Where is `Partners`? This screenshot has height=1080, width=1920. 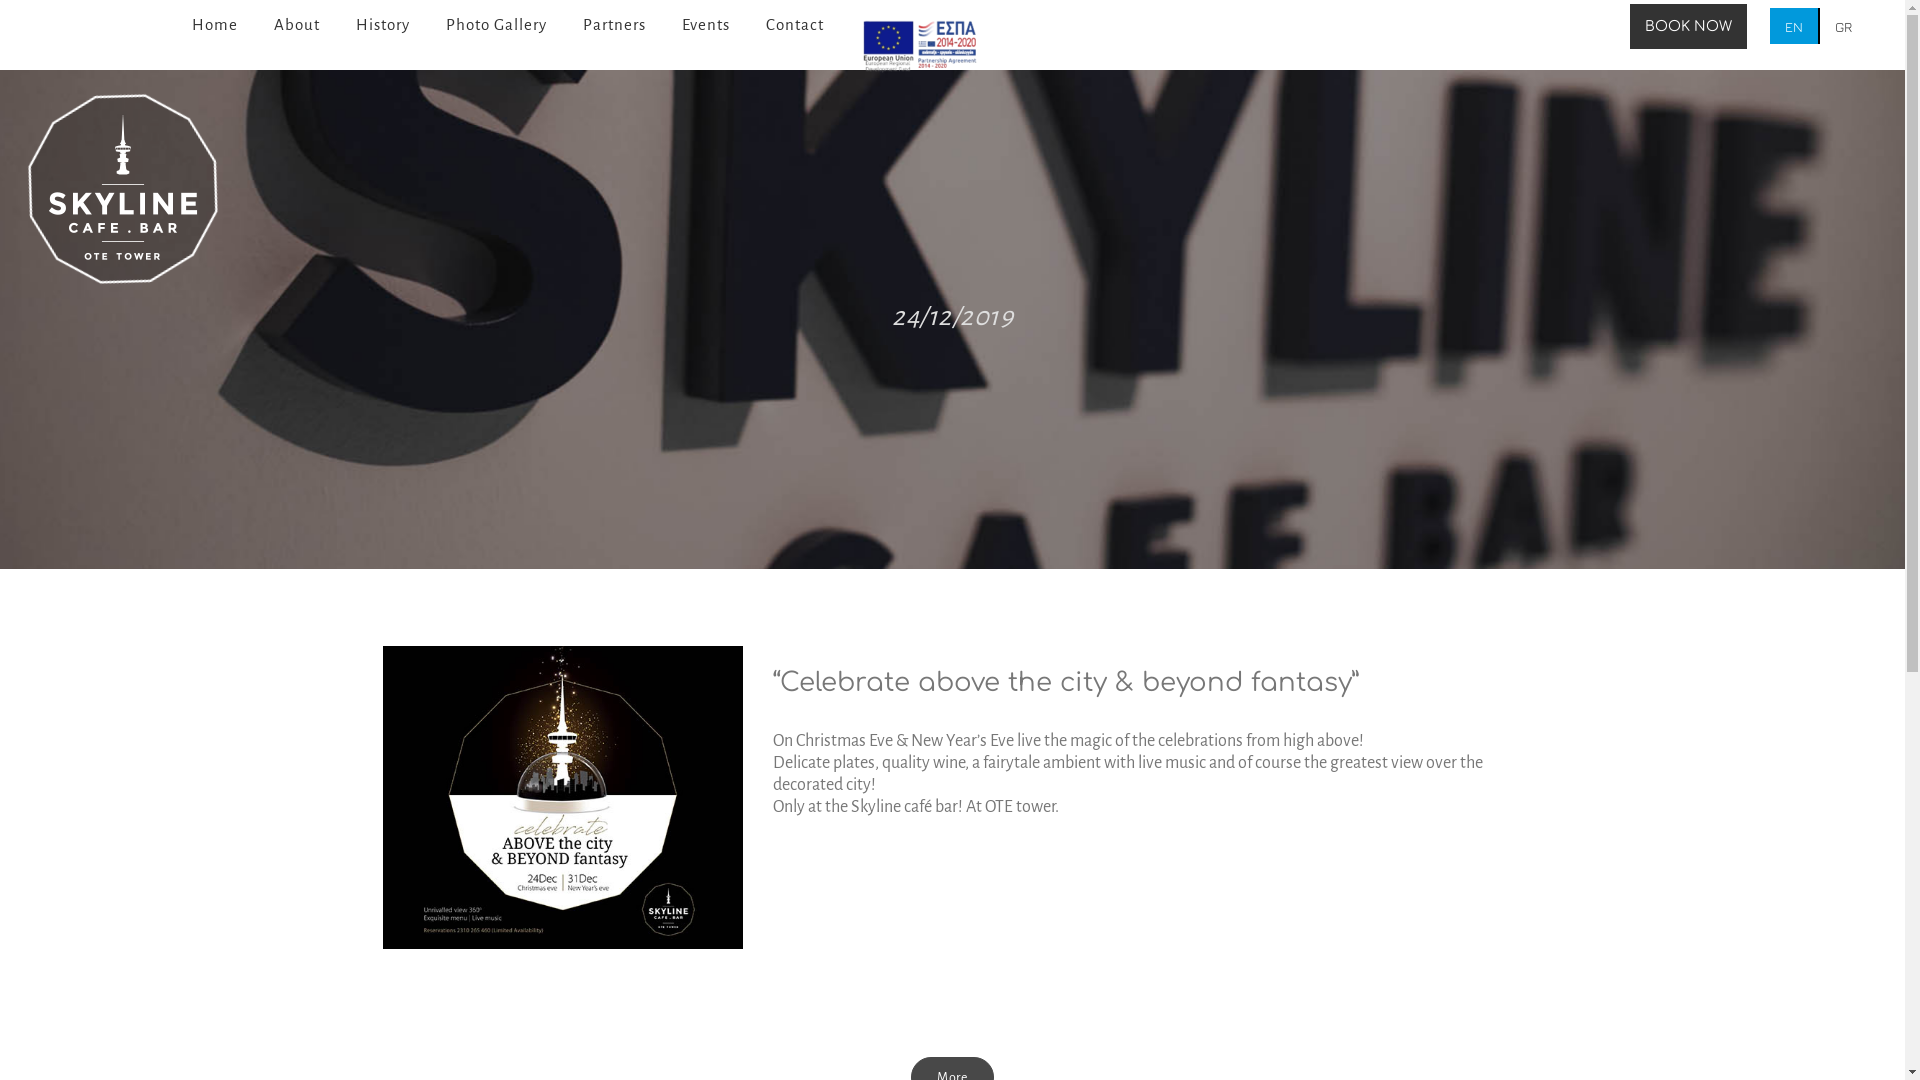
Partners is located at coordinates (614, 25).